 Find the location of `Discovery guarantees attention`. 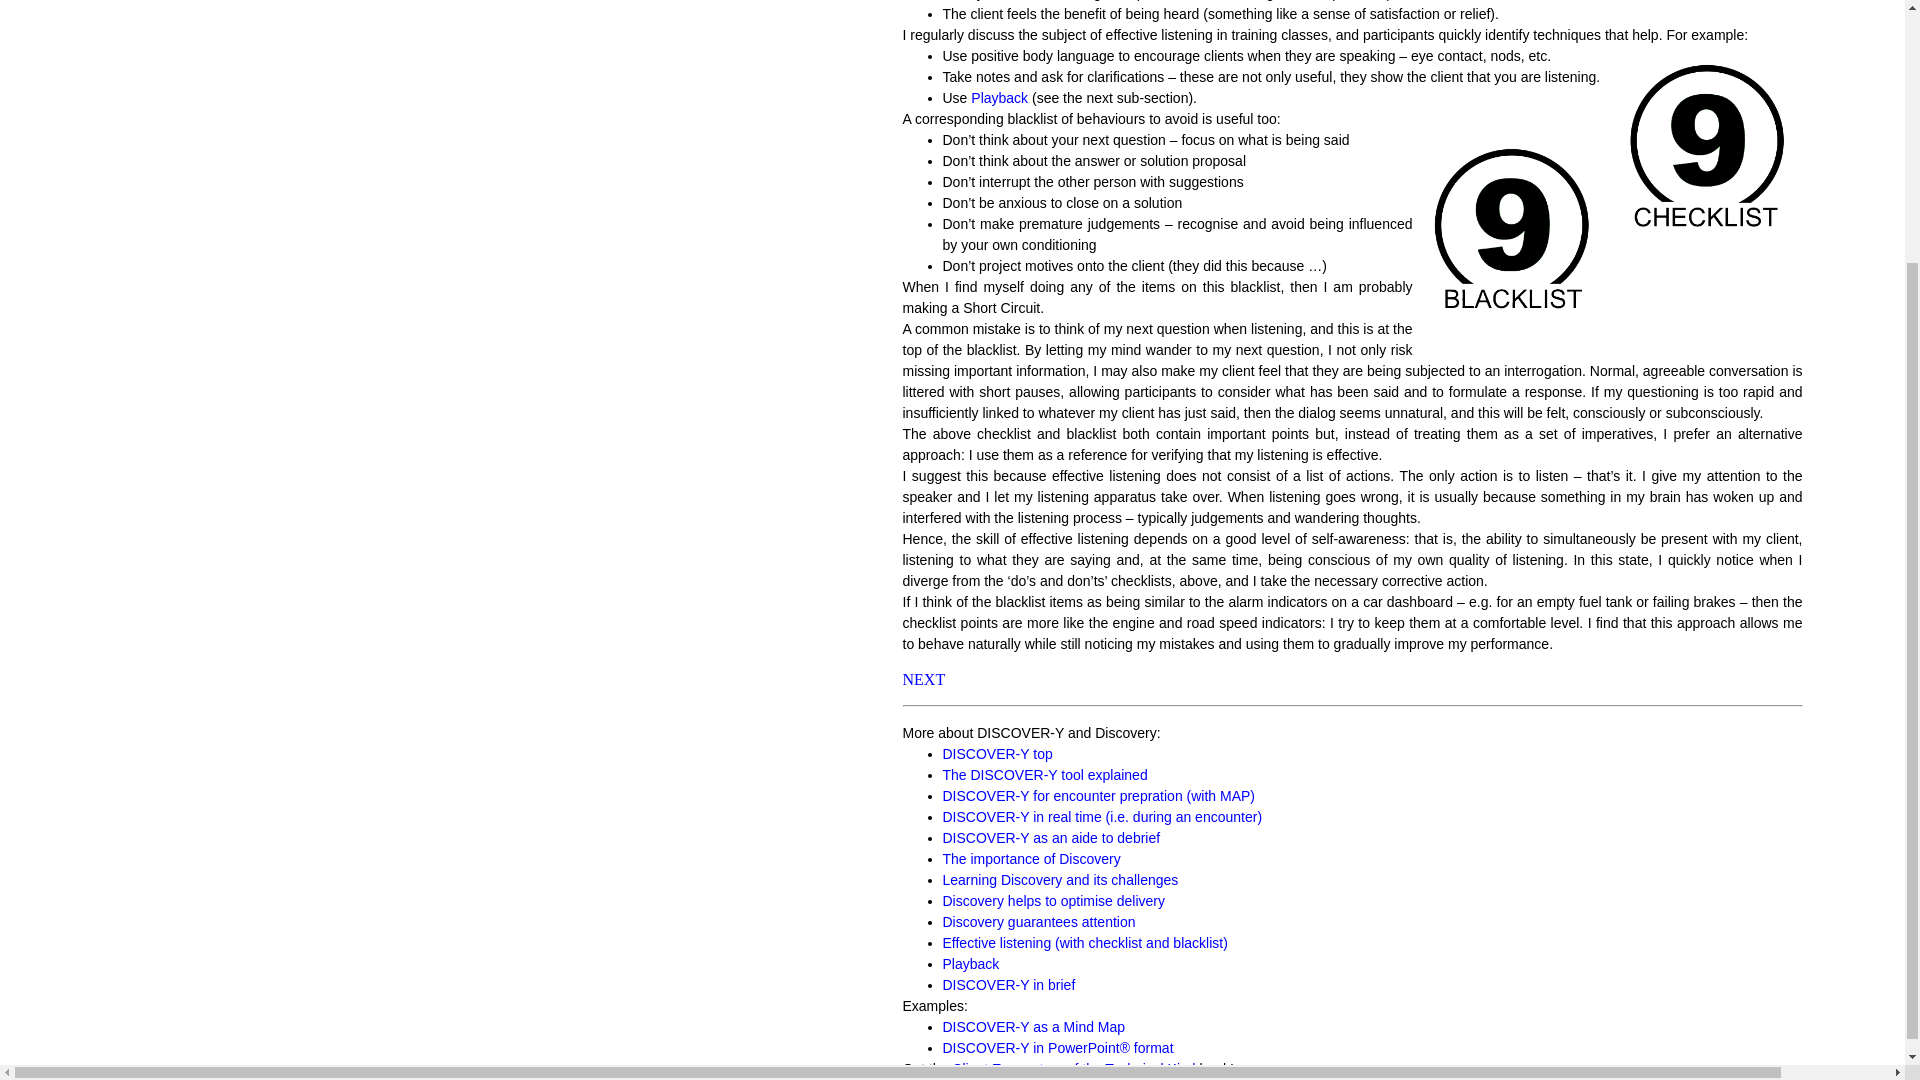

Discovery guarantees attention is located at coordinates (1038, 921).